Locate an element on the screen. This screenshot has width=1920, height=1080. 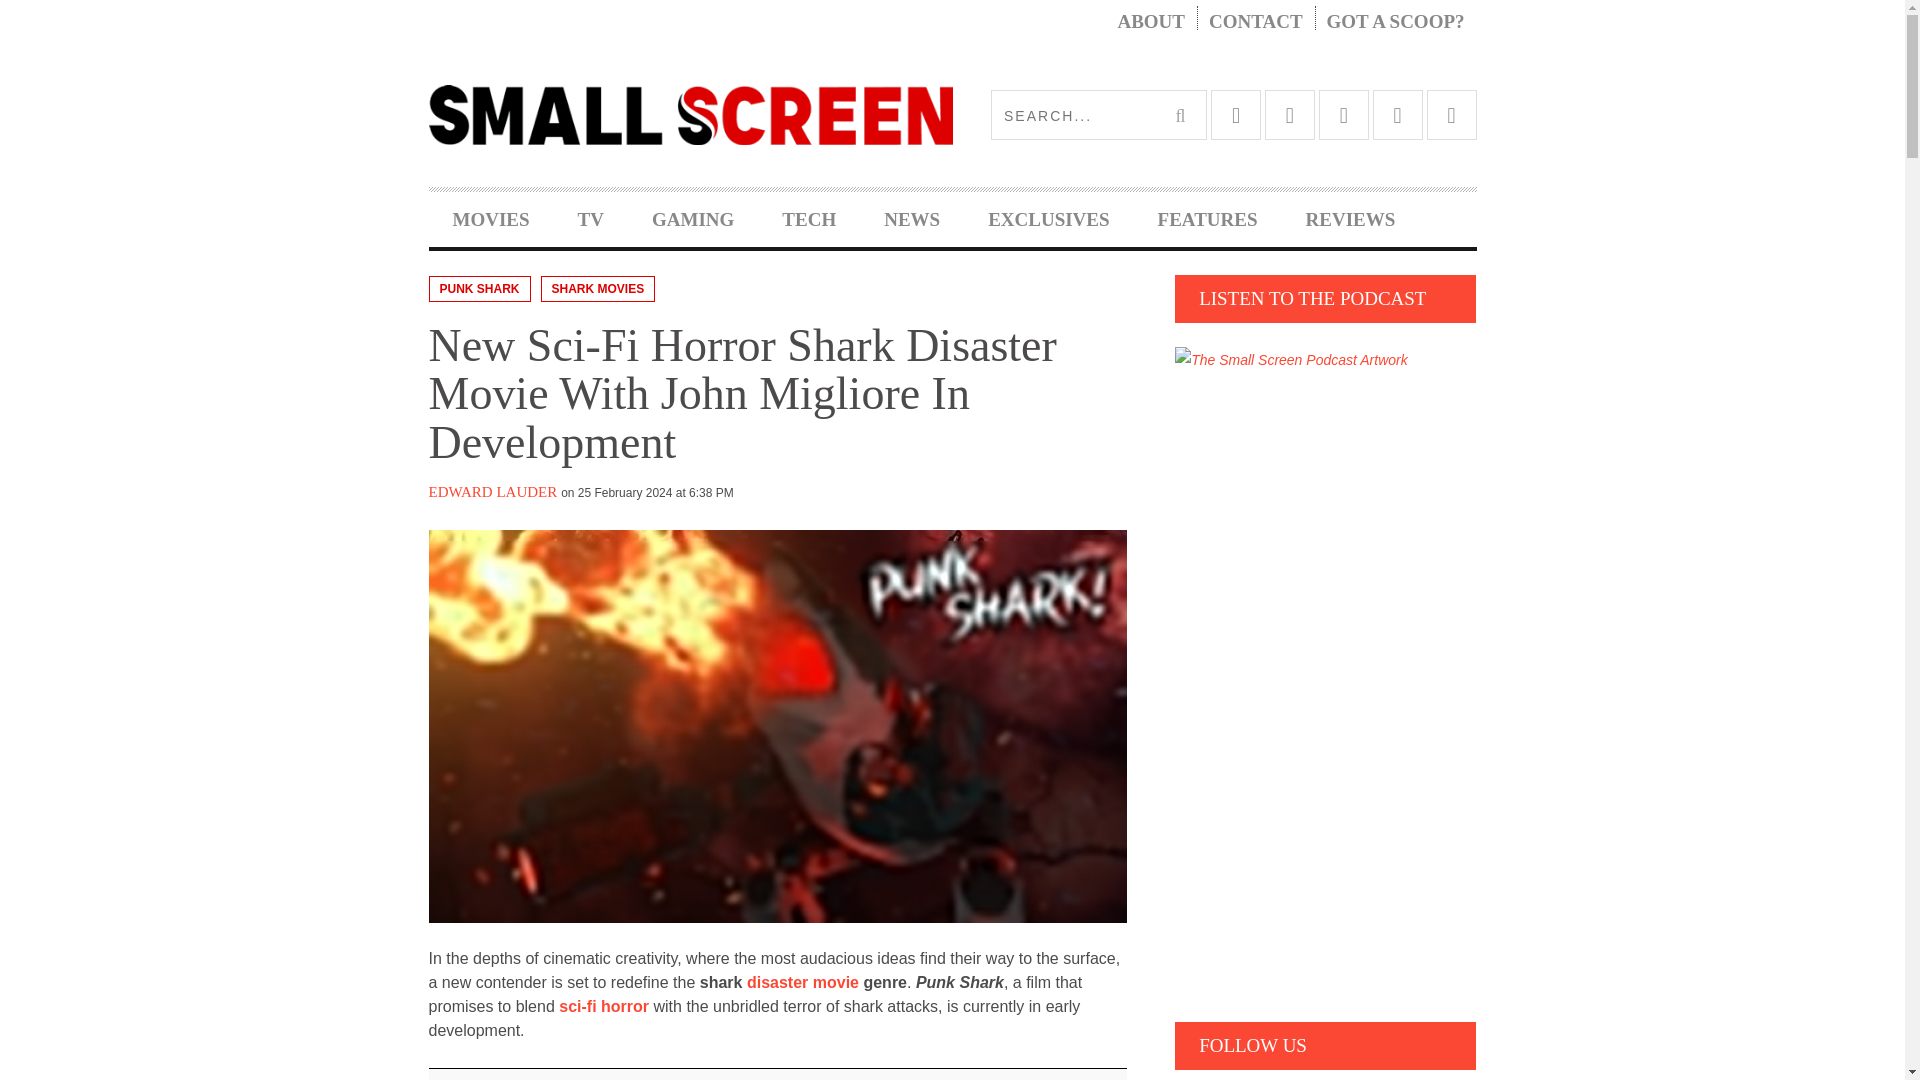
Posts by Edward Lauder is located at coordinates (492, 492).